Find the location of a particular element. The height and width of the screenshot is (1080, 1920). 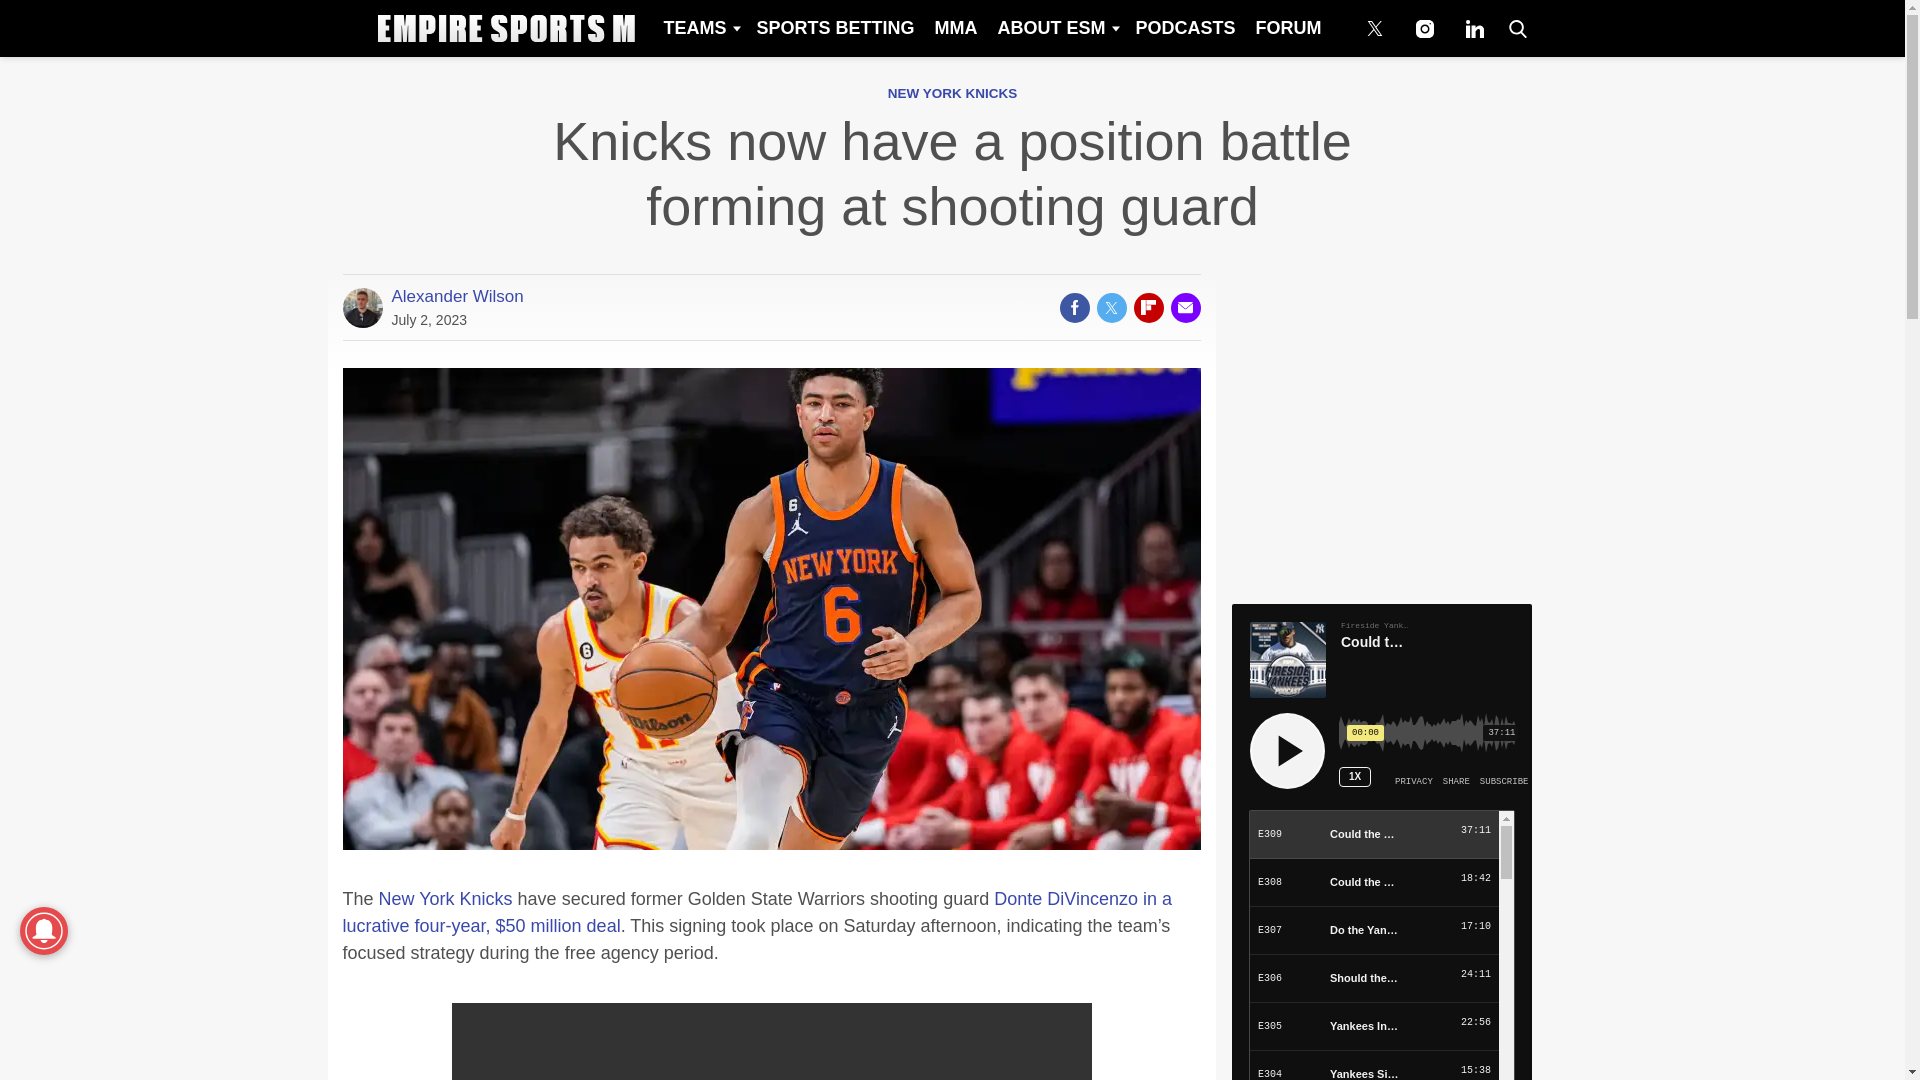

Share on Twitter is located at coordinates (1110, 307).